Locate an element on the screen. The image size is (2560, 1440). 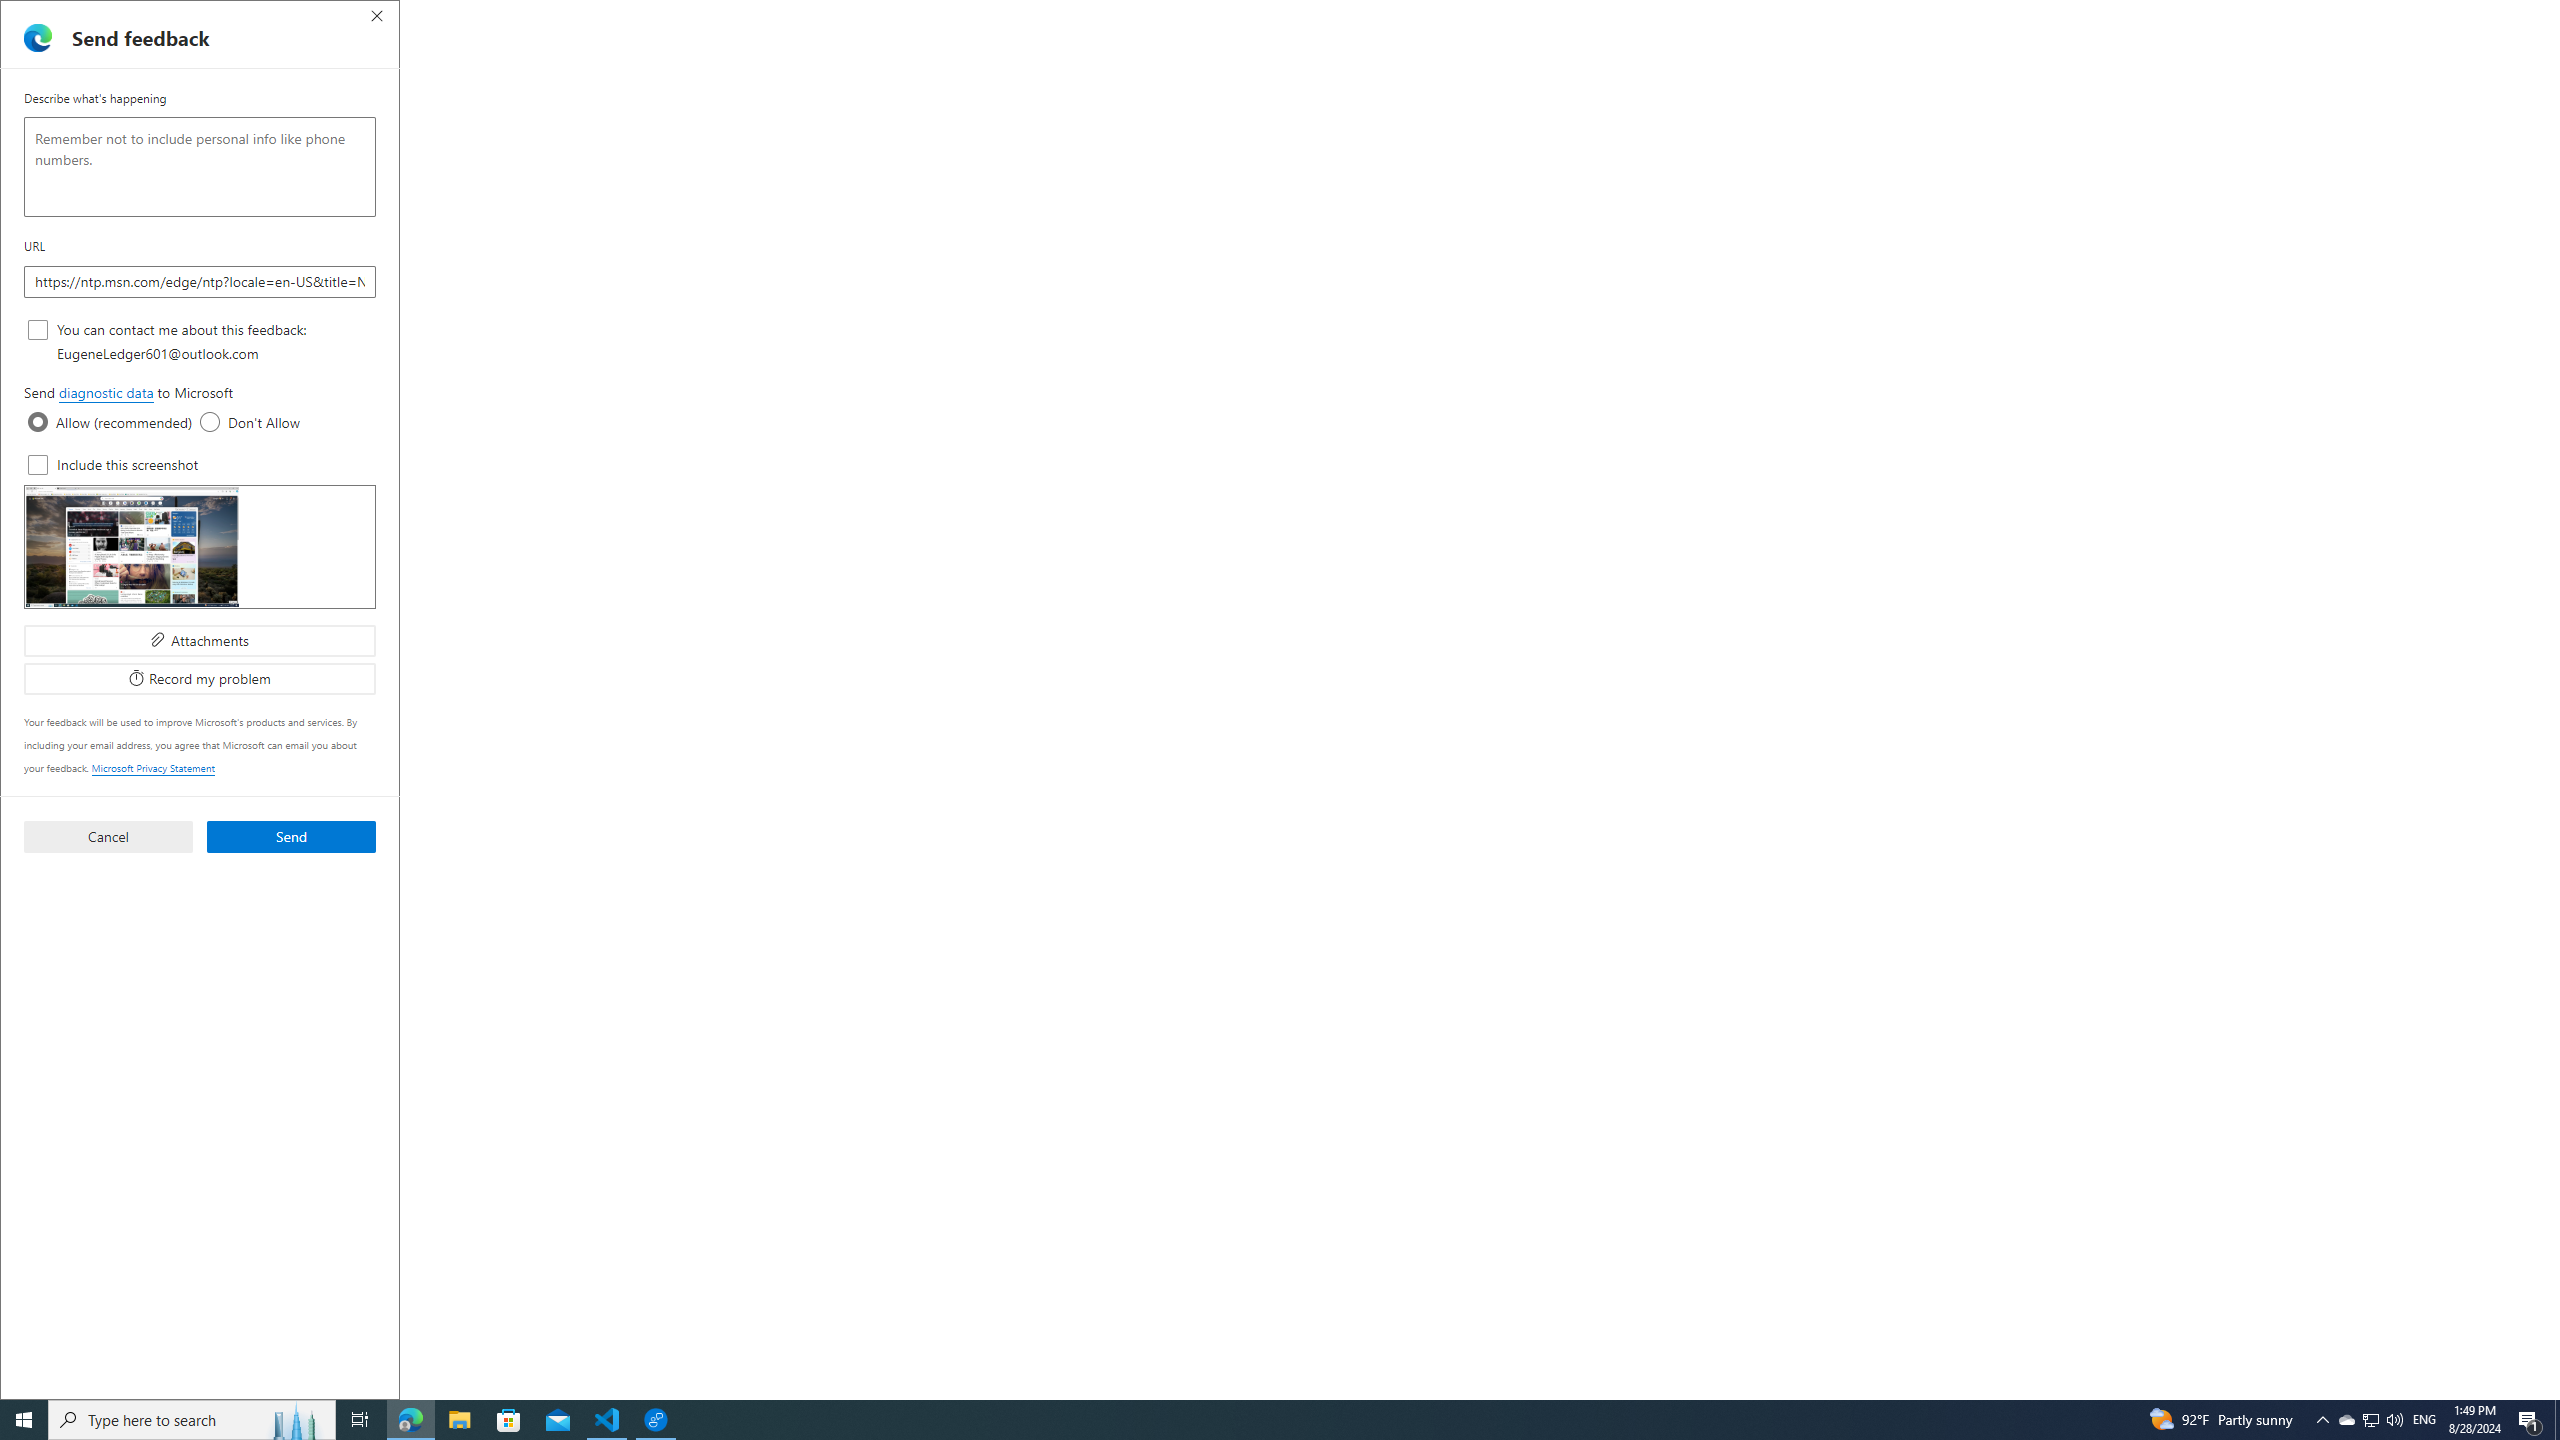
Privacy dashboard is located at coordinates (786, 96).